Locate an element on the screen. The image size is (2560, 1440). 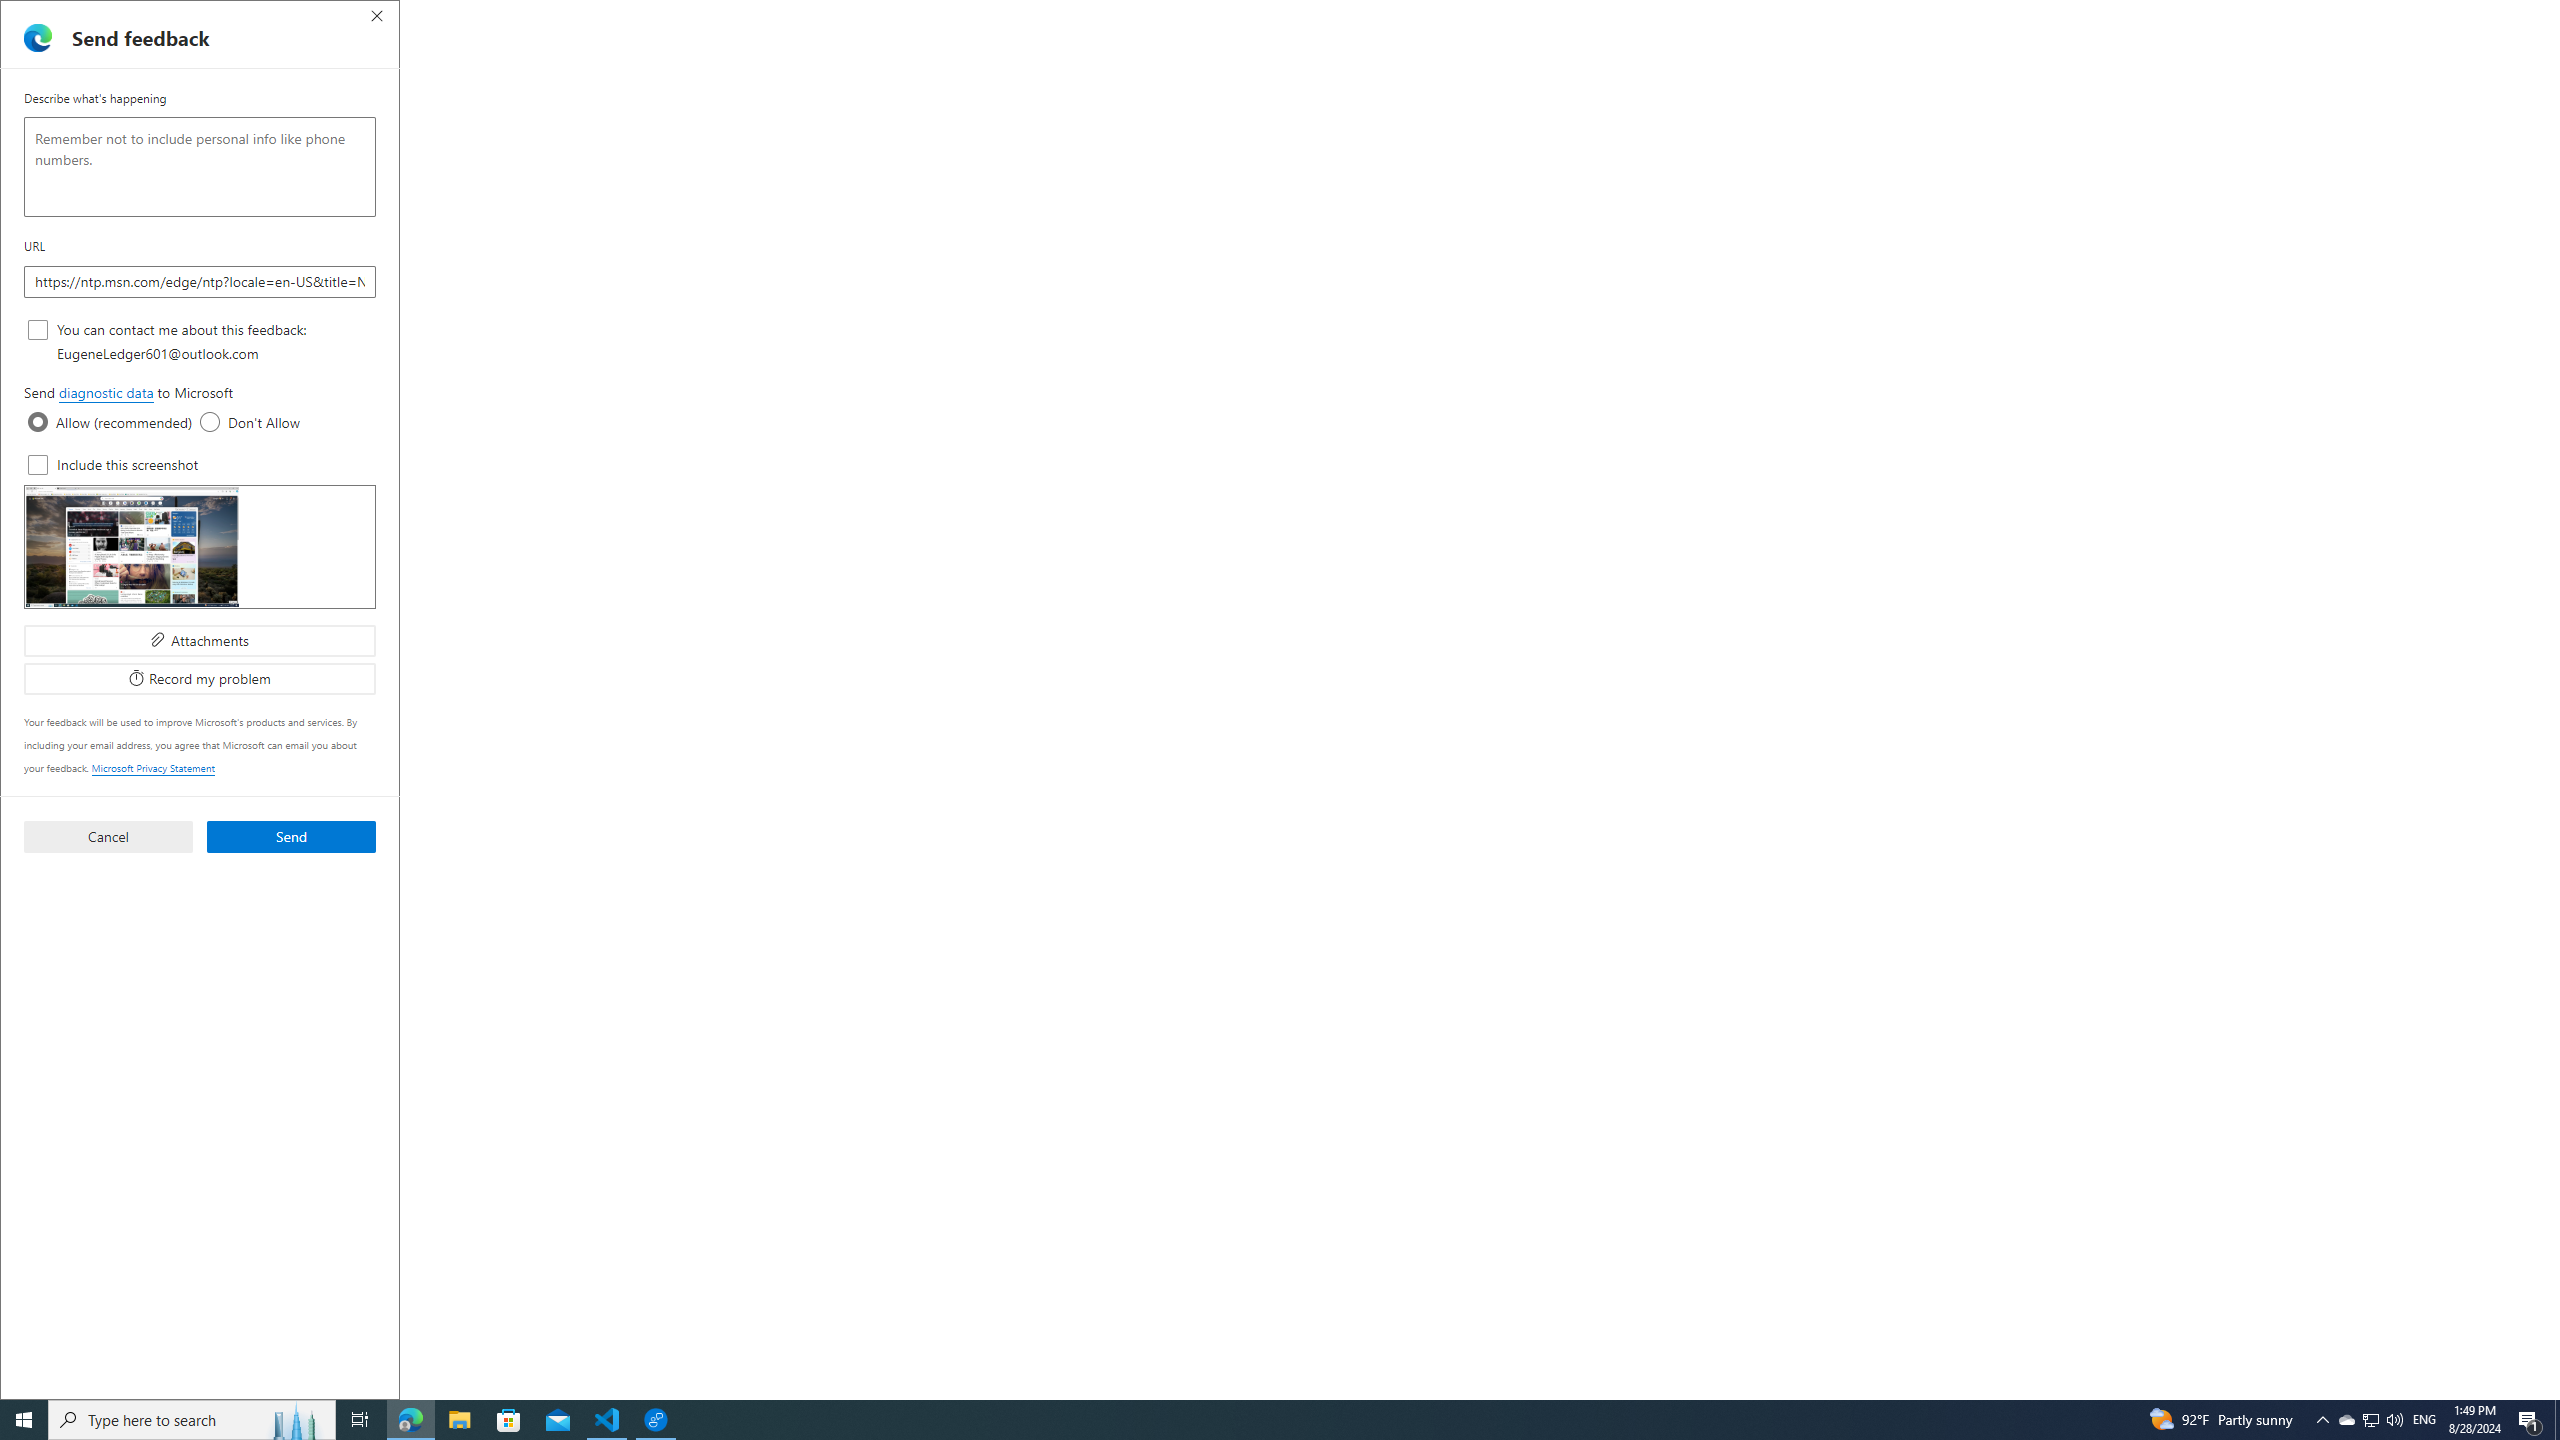
Privacy dashboard is located at coordinates (786, 96).